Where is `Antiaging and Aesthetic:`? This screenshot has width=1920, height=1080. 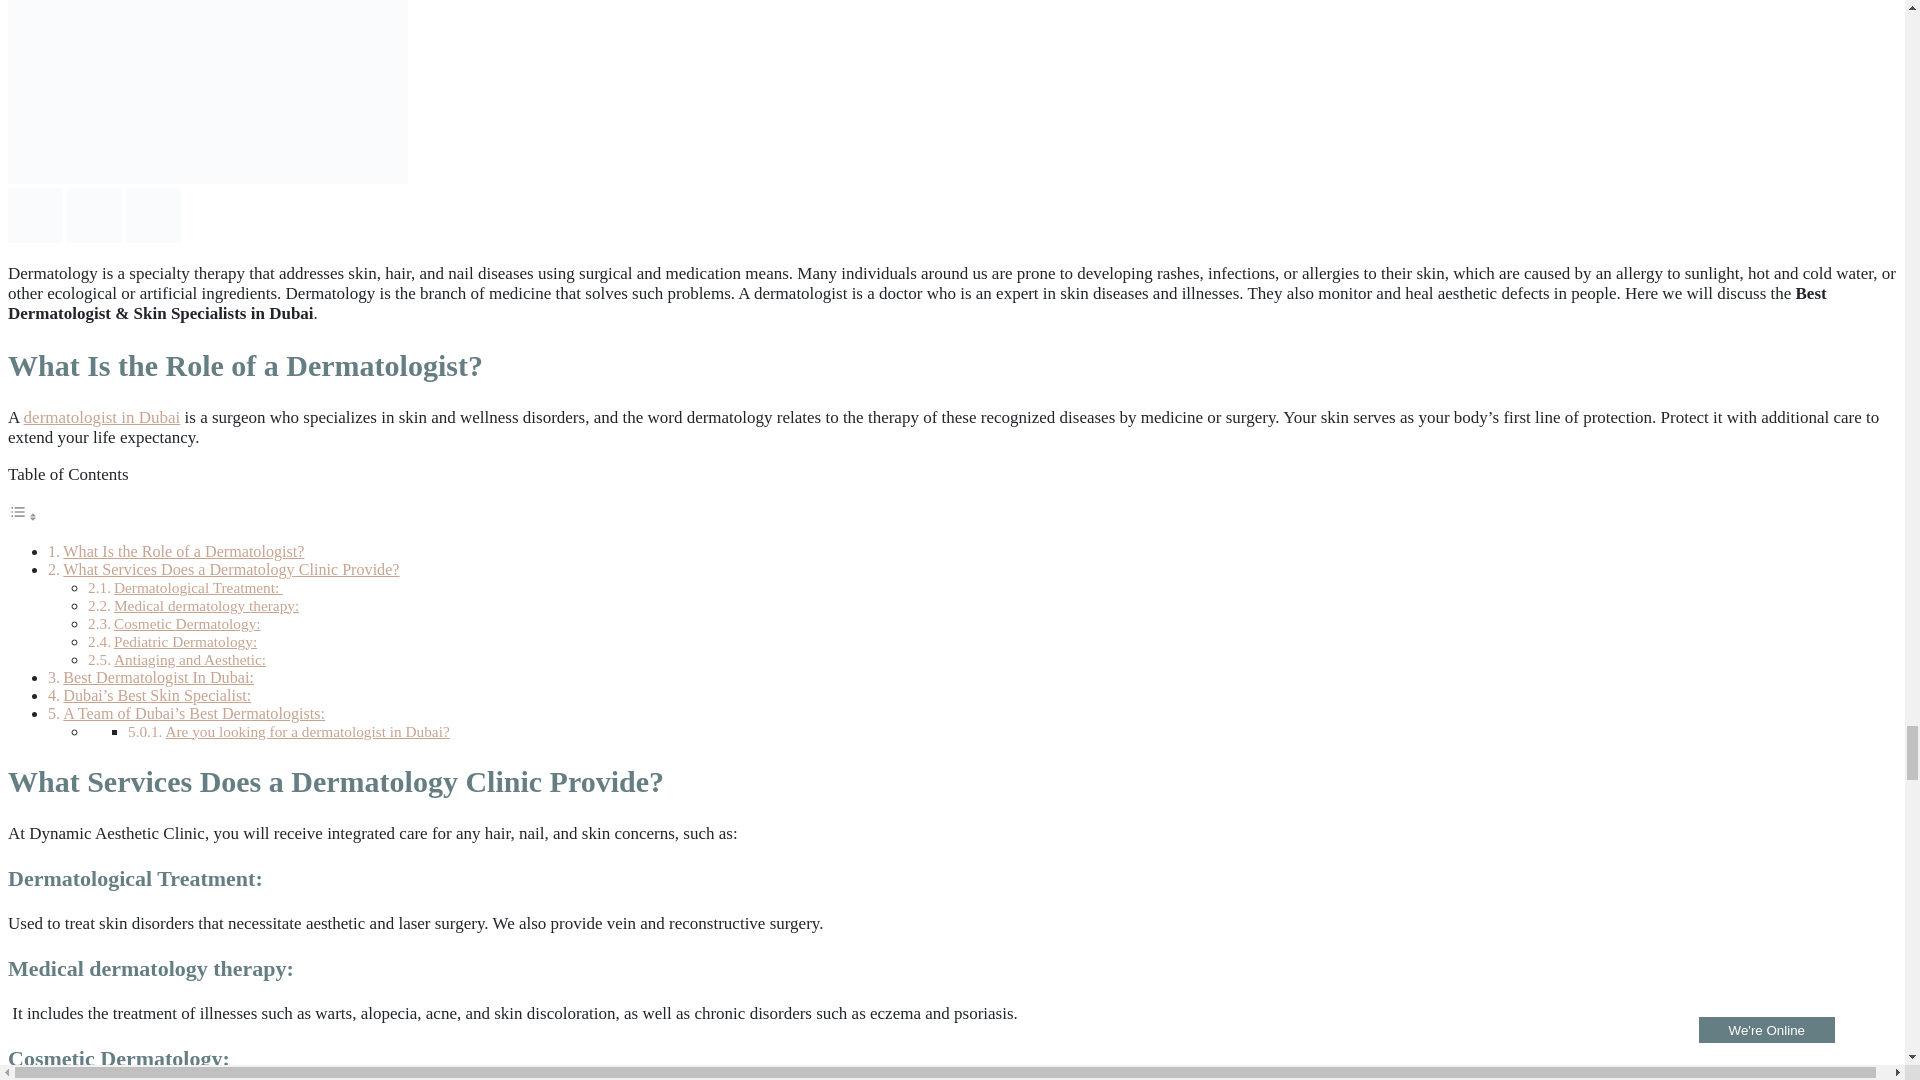
Antiaging and Aesthetic: is located at coordinates (190, 660).